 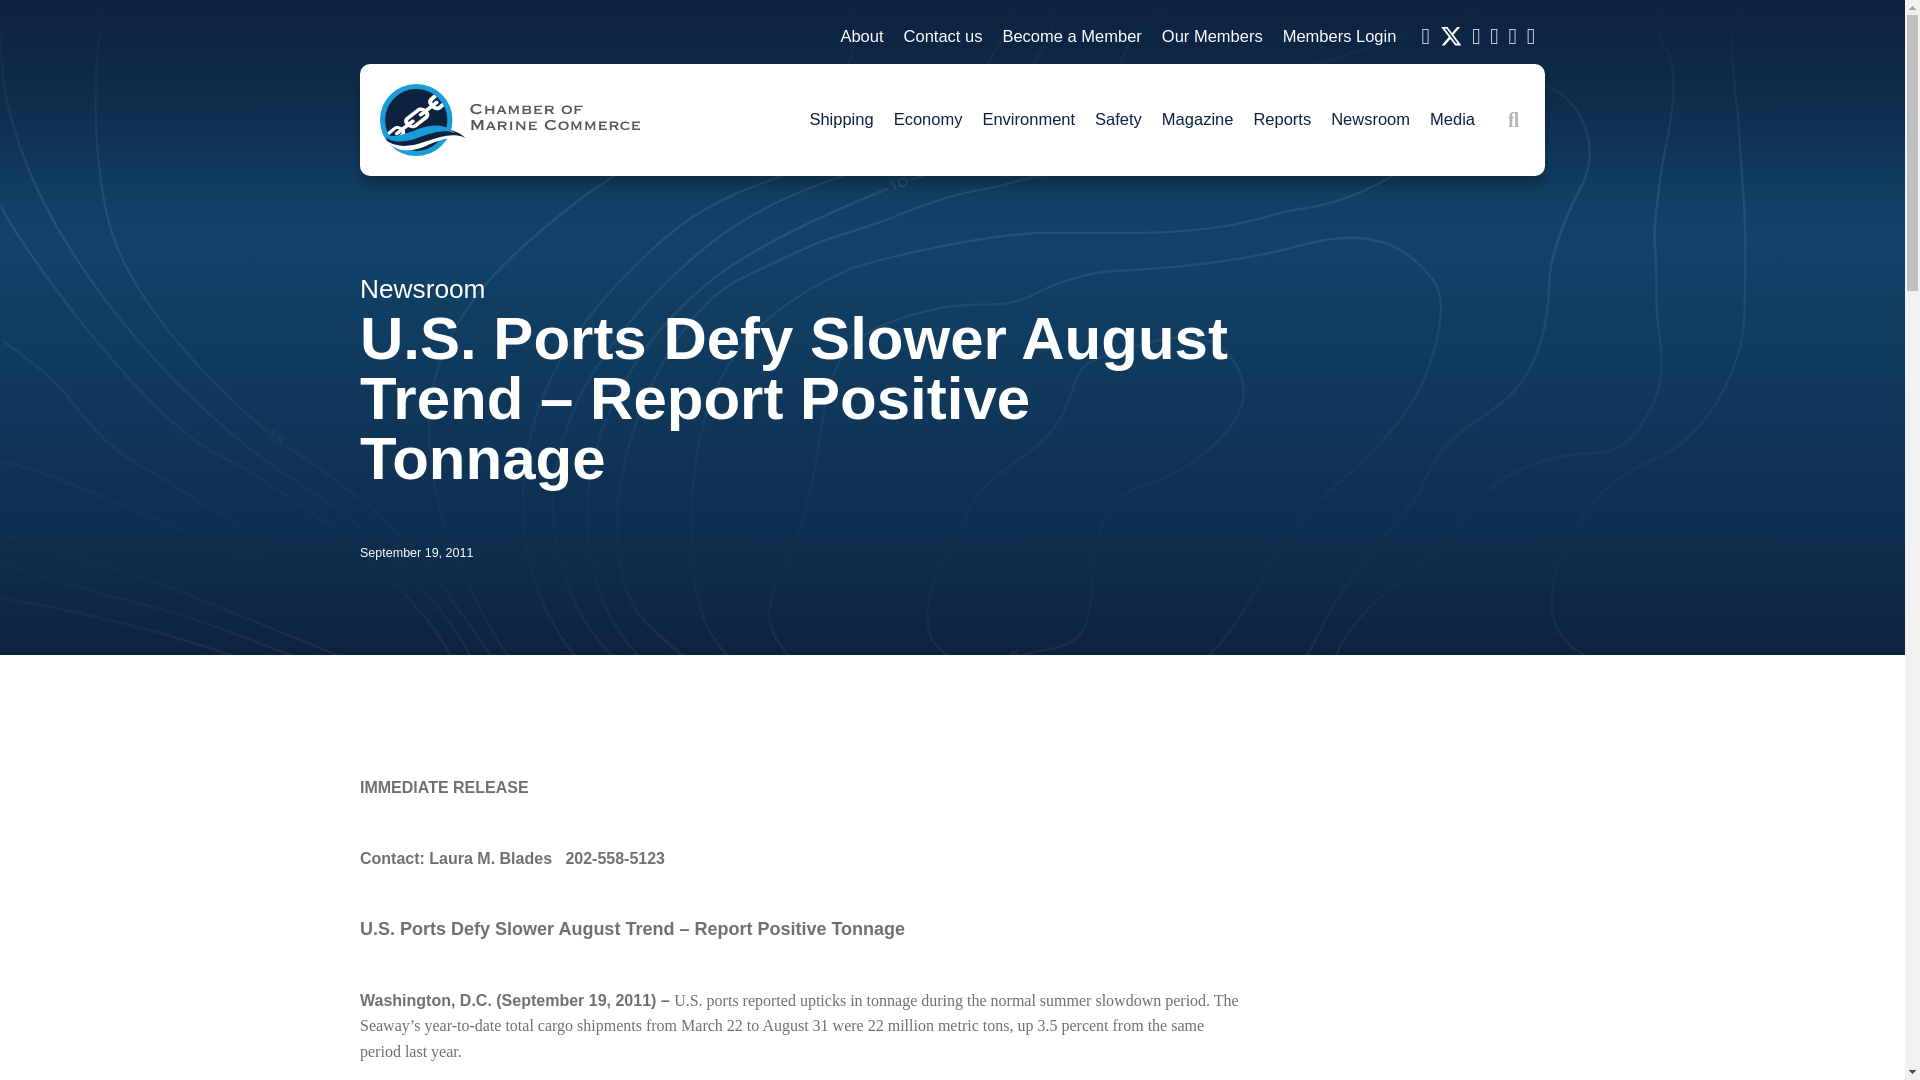 What do you see at coordinates (1451, 37) in the screenshot?
I see `Like us on twitter` at bounding box center [1451, 37].